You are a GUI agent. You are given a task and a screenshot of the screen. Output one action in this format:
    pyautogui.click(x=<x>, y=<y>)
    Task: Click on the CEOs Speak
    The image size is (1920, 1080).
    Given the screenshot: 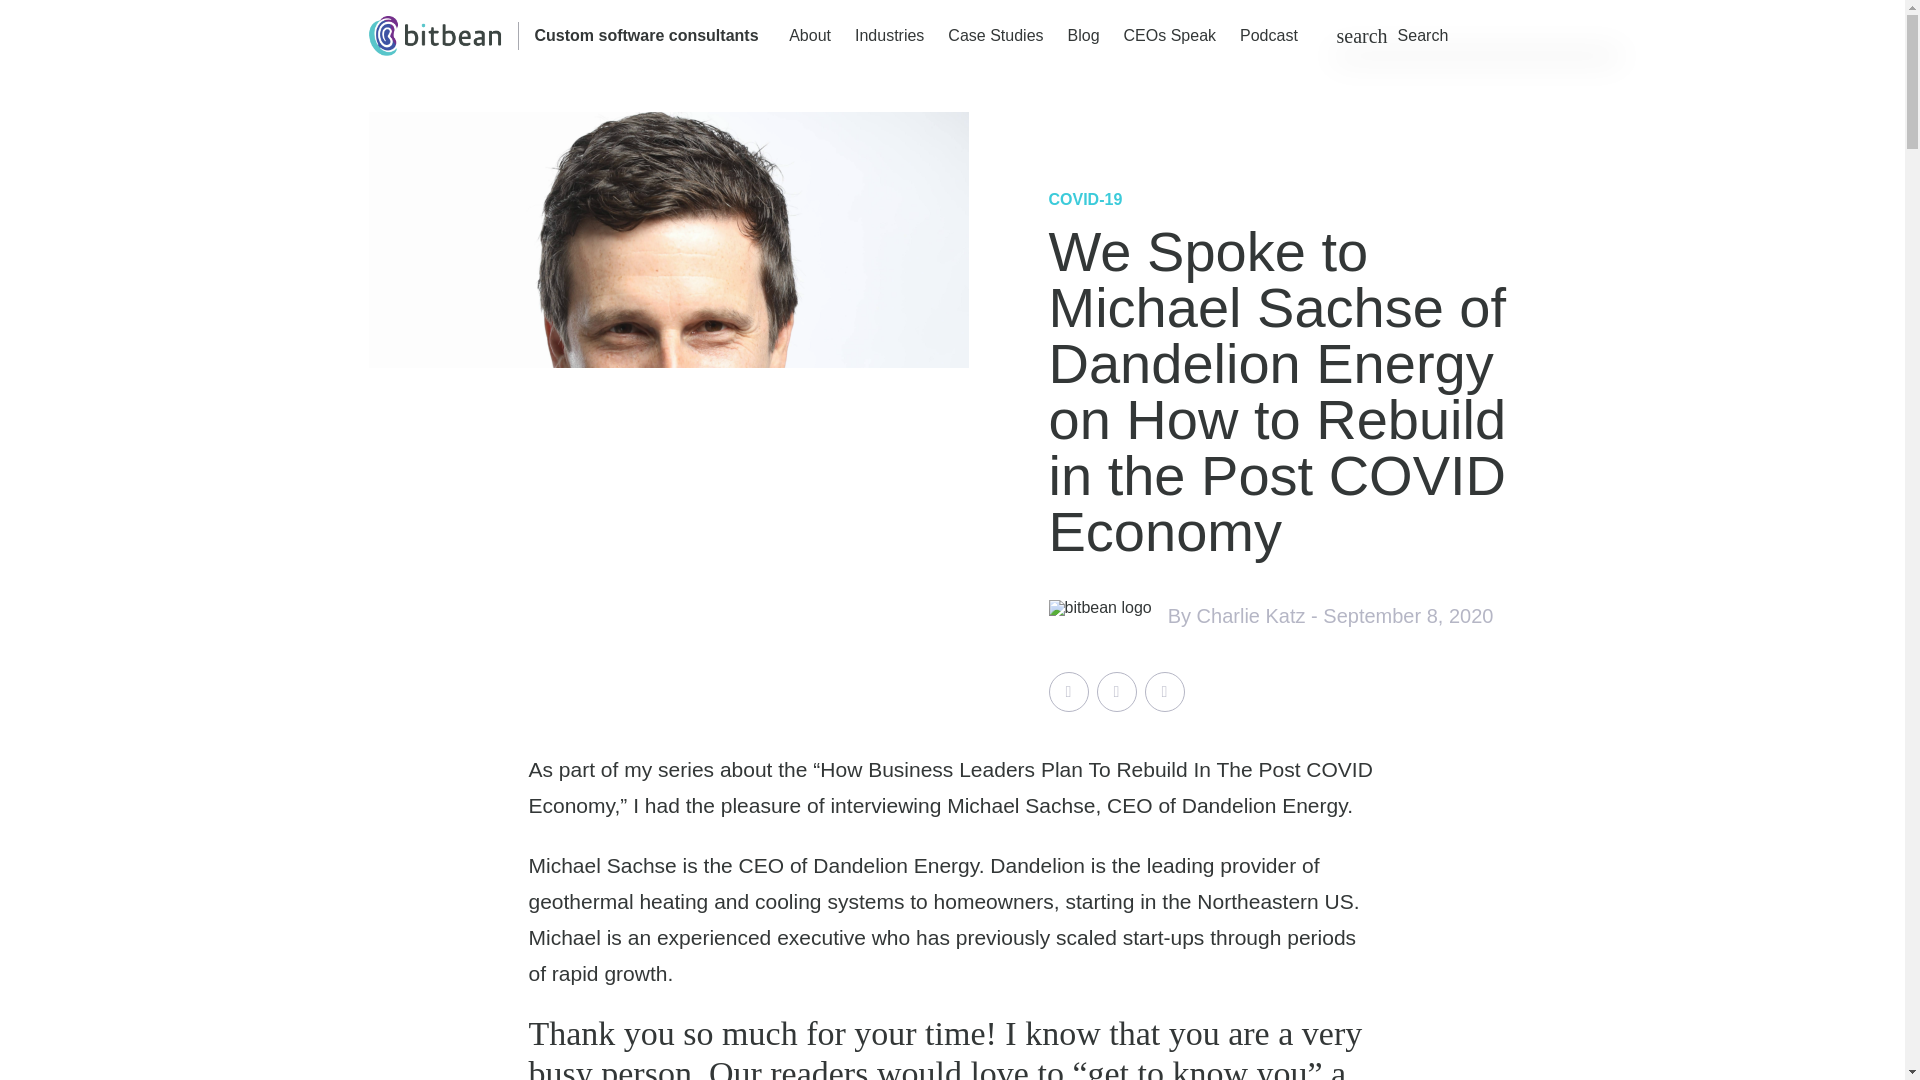 What is the action you would take?
    pyautogui.click(x=1169, y=36)
    